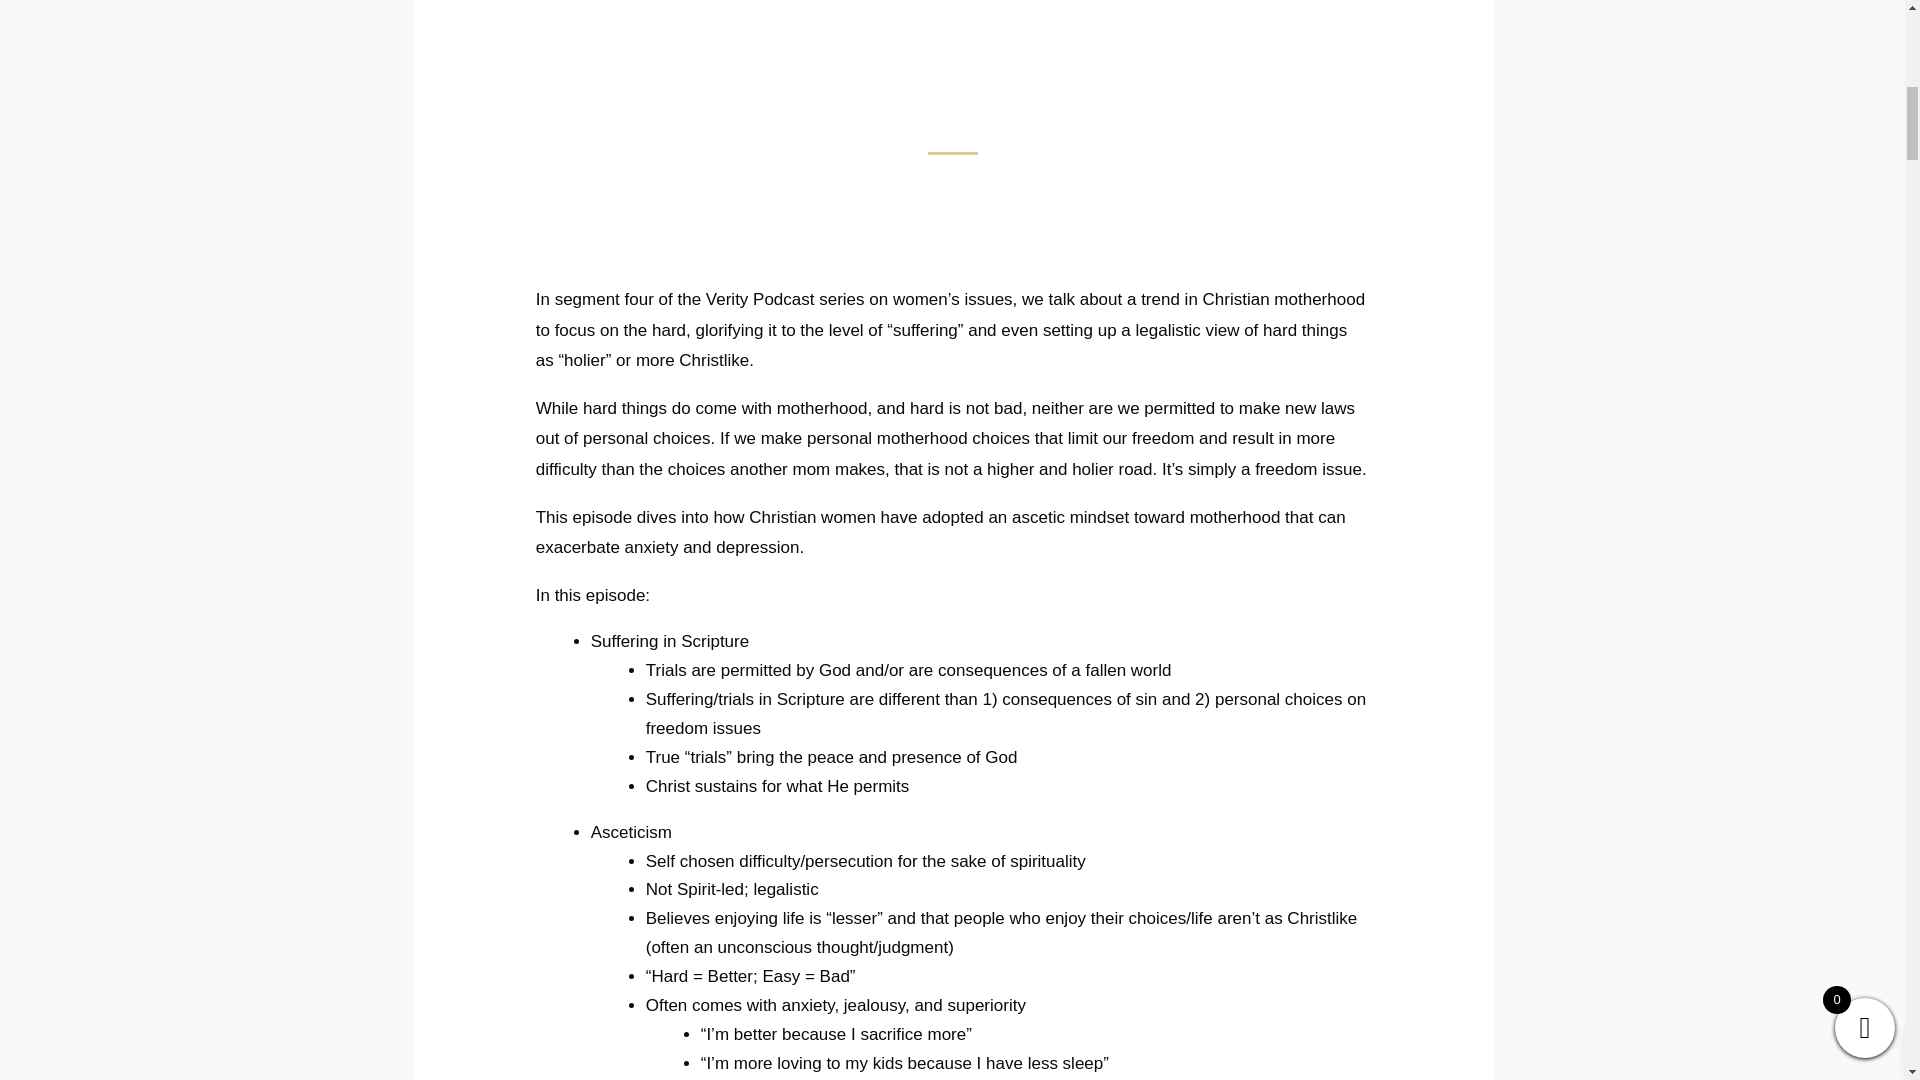 Image resolution: width=1920 pixels, height=1080 pixels. Describe the element at coordinates (953, 62) in the screenshot. I see `bethany-beck-82NHIKIvKNc-unsplash` at that location.